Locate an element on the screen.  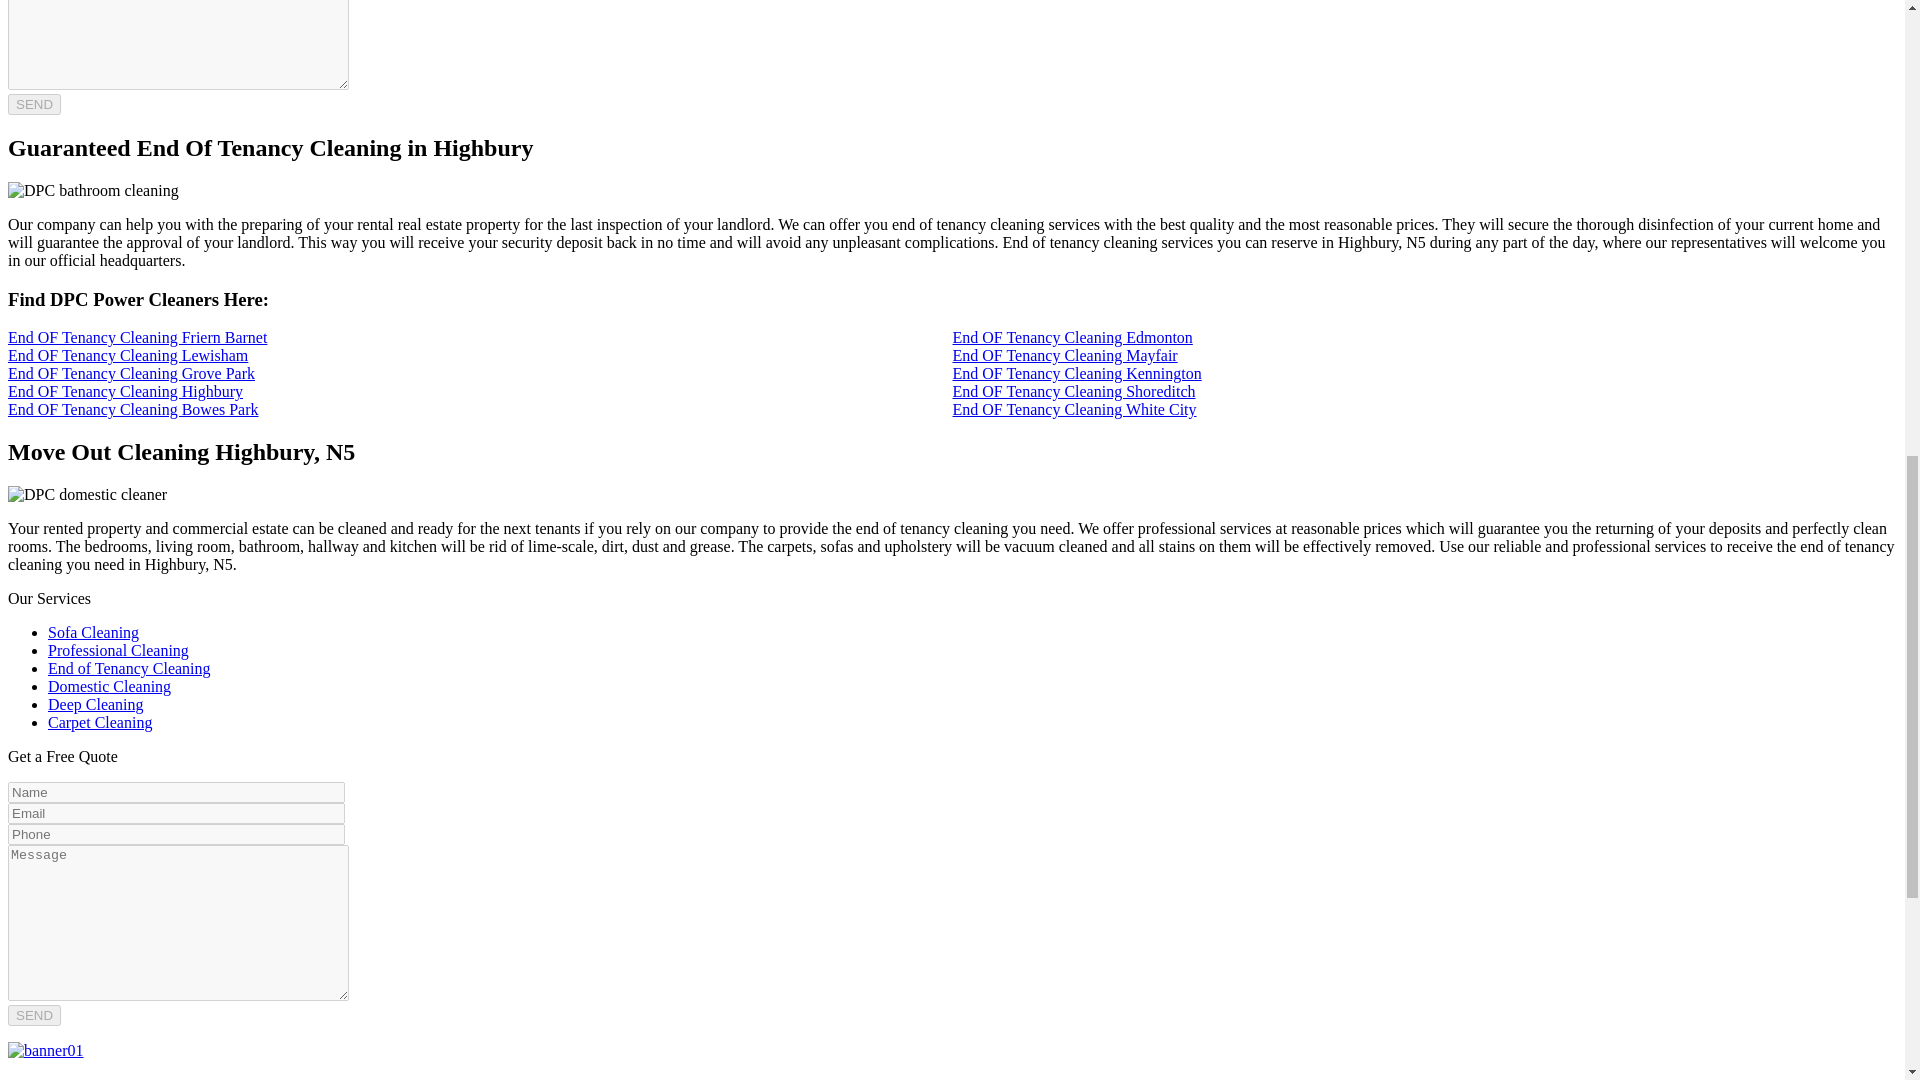
End of Tenancy Cleaning is located at coordinates (130, 668).